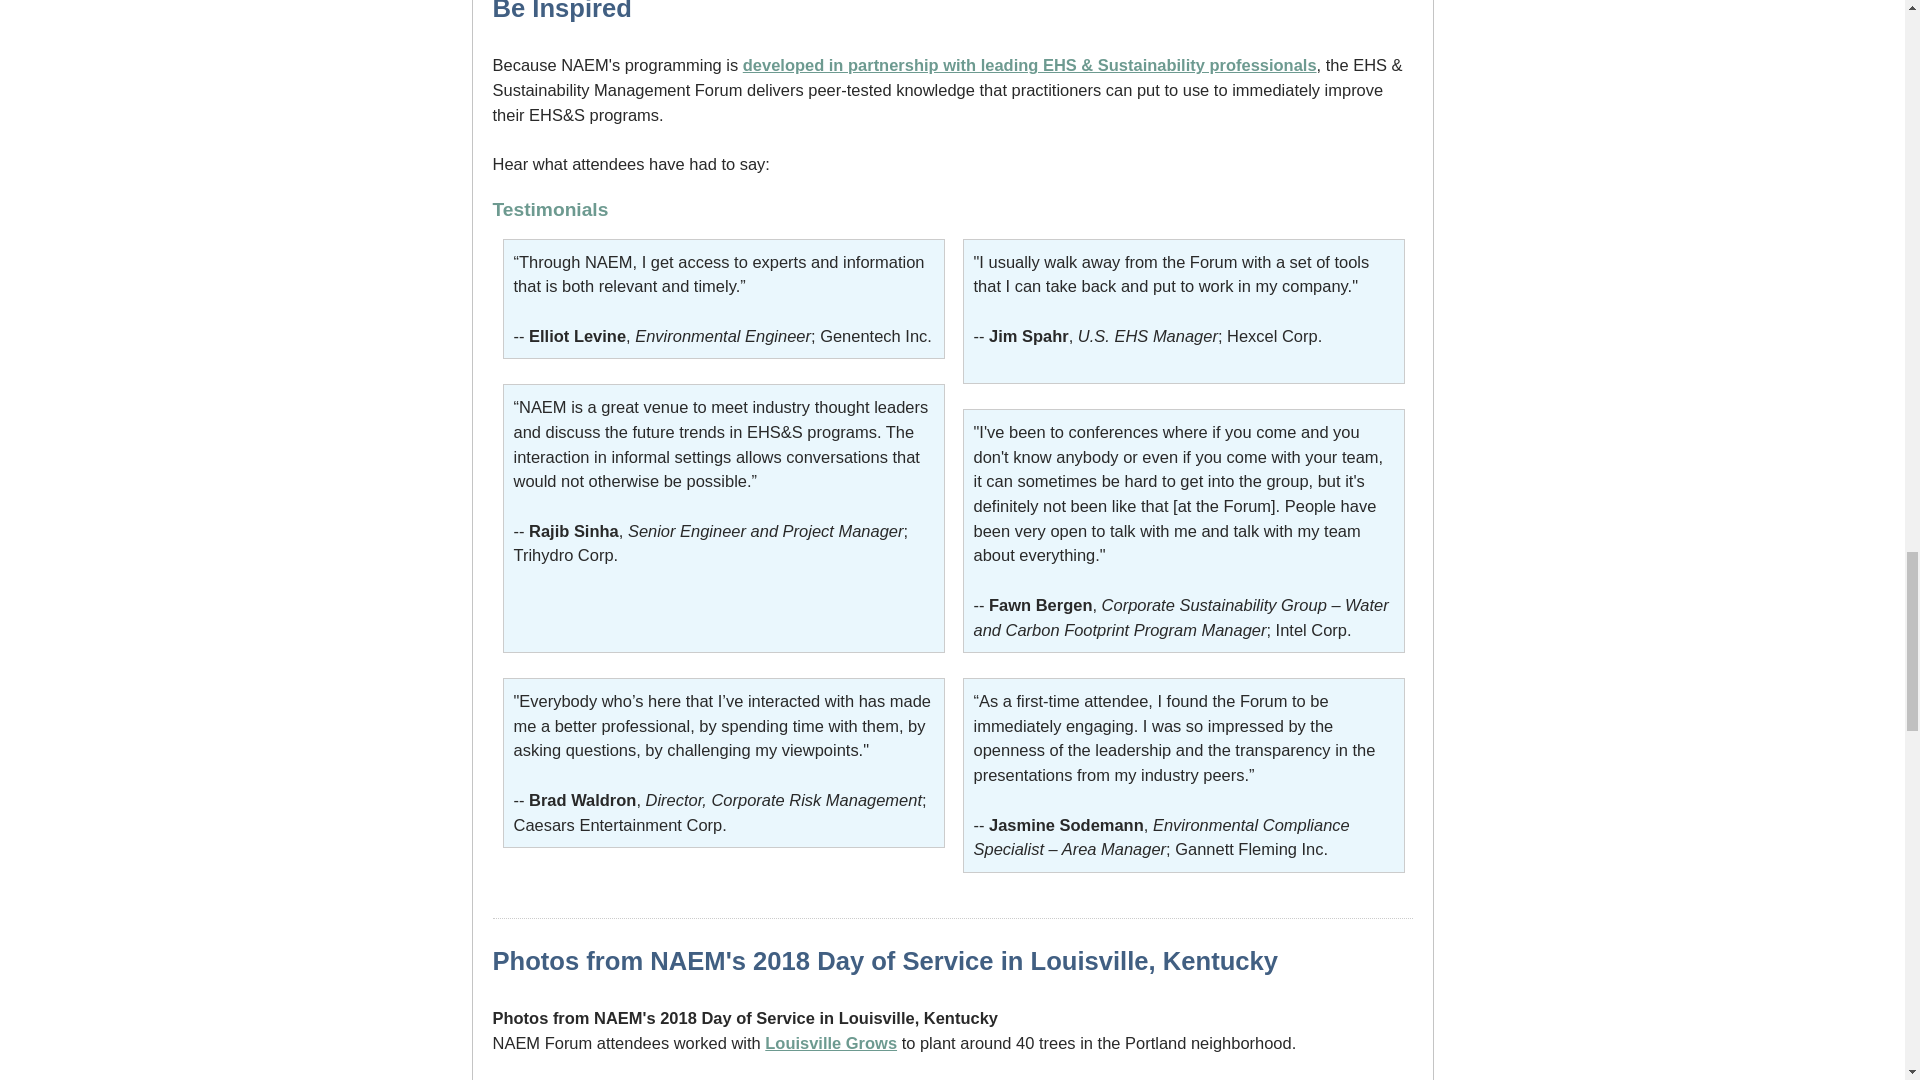 This screenshot has width=1920, height=1080. What do you see at coordinates (830, 1042) in the screenshot?
I see `Louisville Grows` at bounding box center [830, 1042].